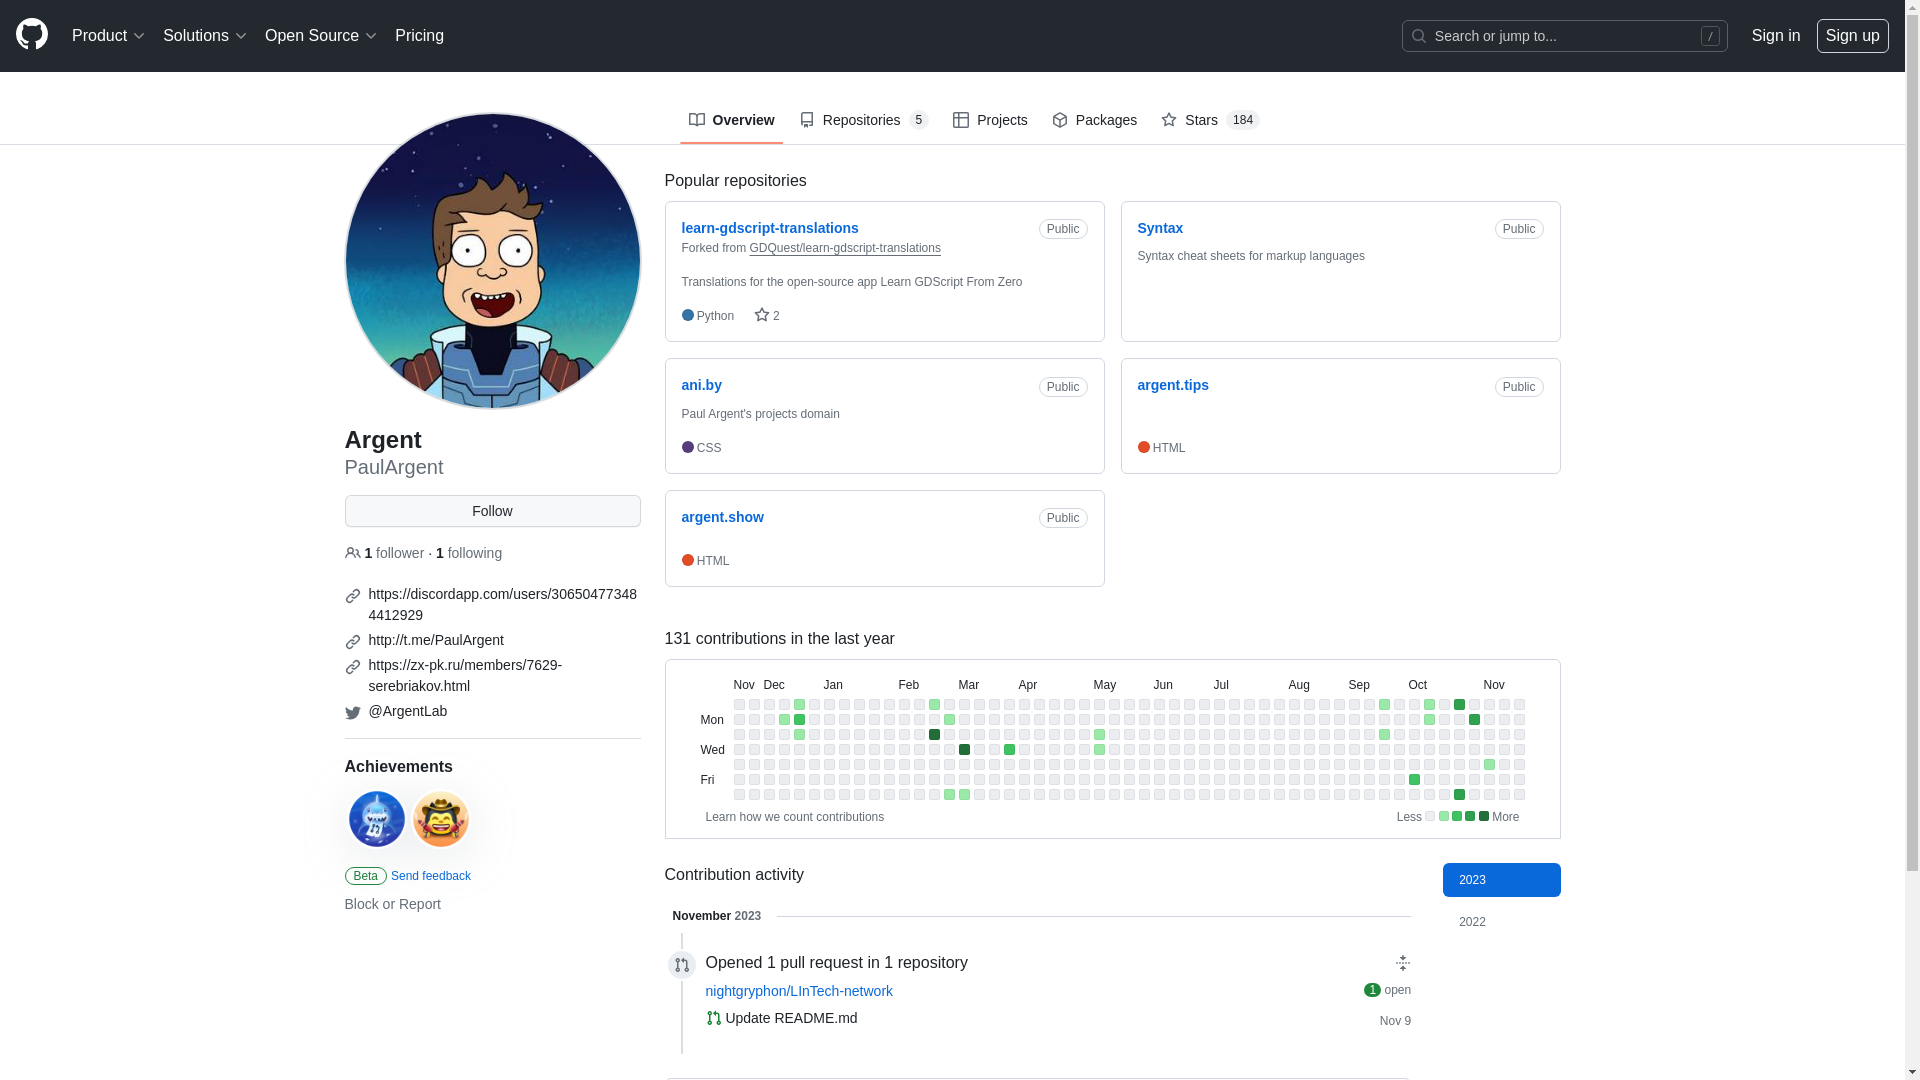 The height and width of the screenshot is (1080, 1920). I want to click on Sign up, so click(1853, 36).